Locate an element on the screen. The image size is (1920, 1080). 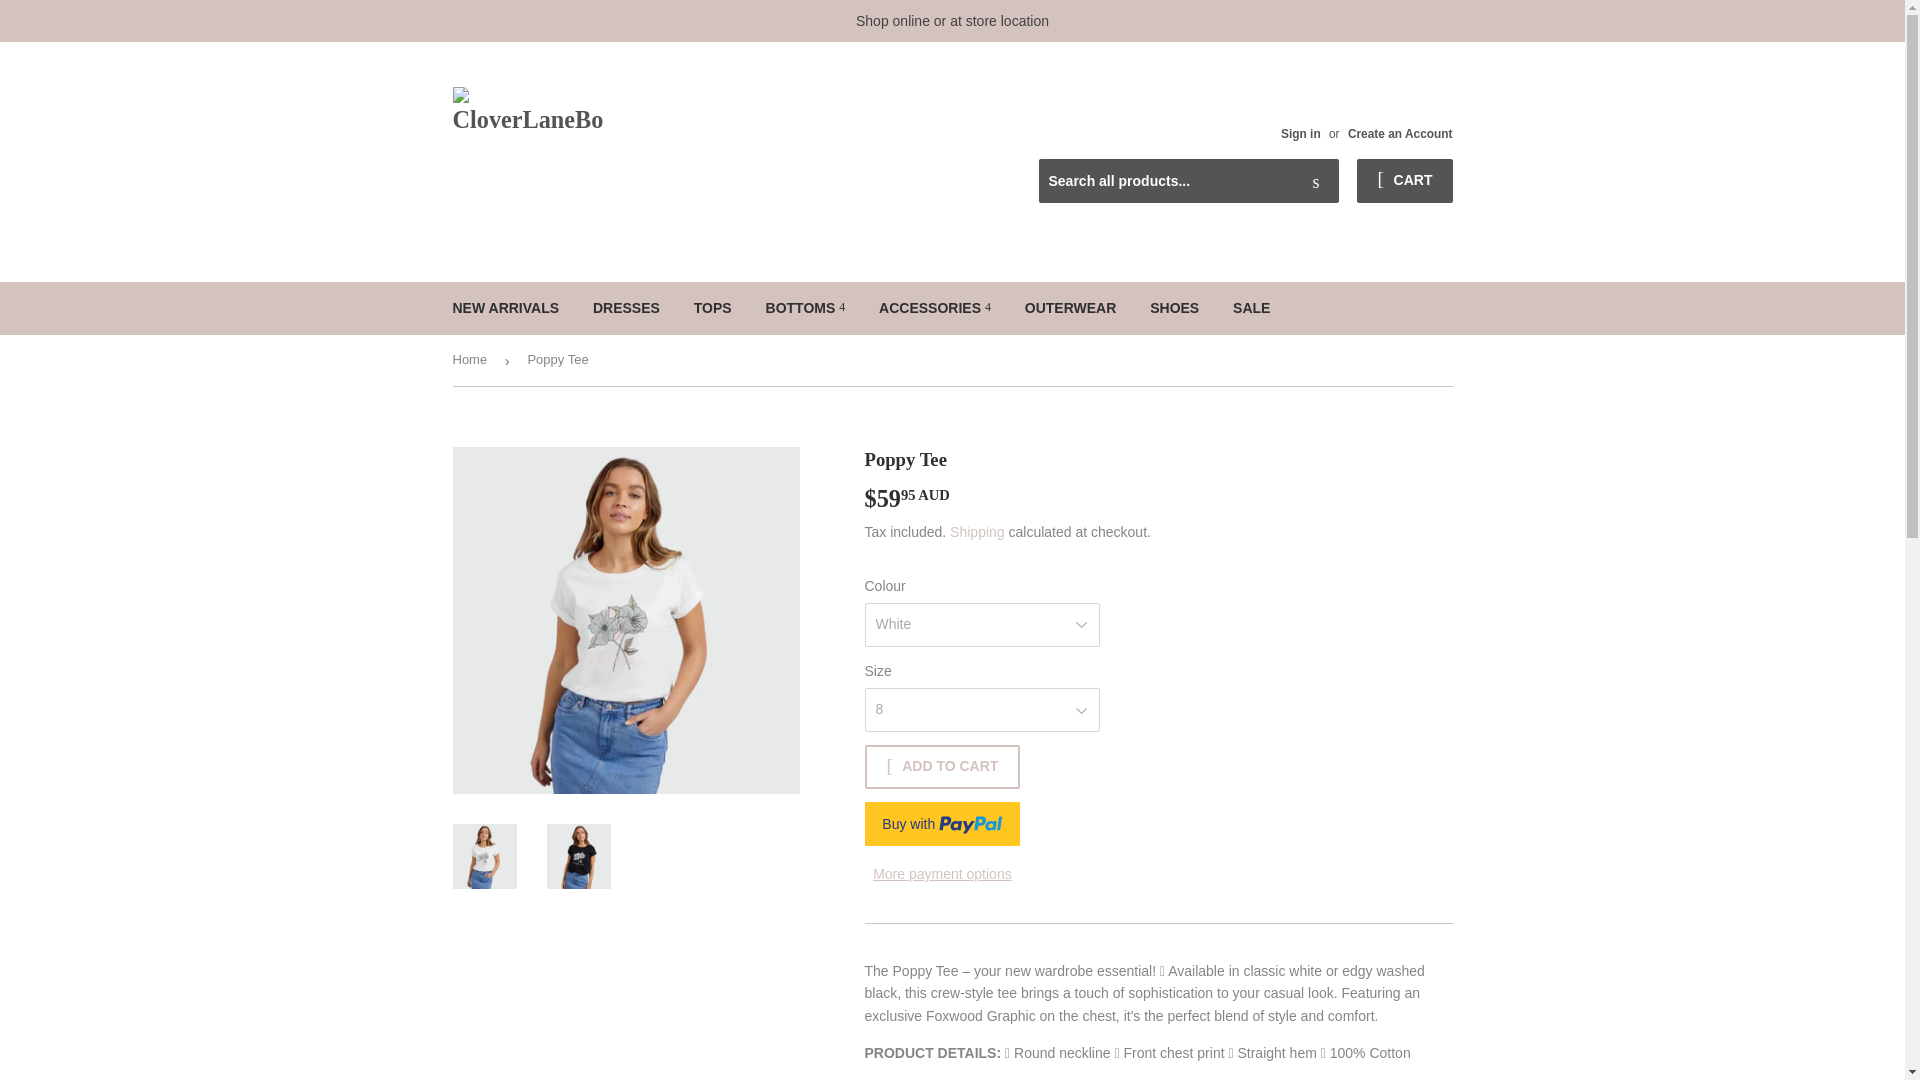
Search is located at coordinates (1316, 182).